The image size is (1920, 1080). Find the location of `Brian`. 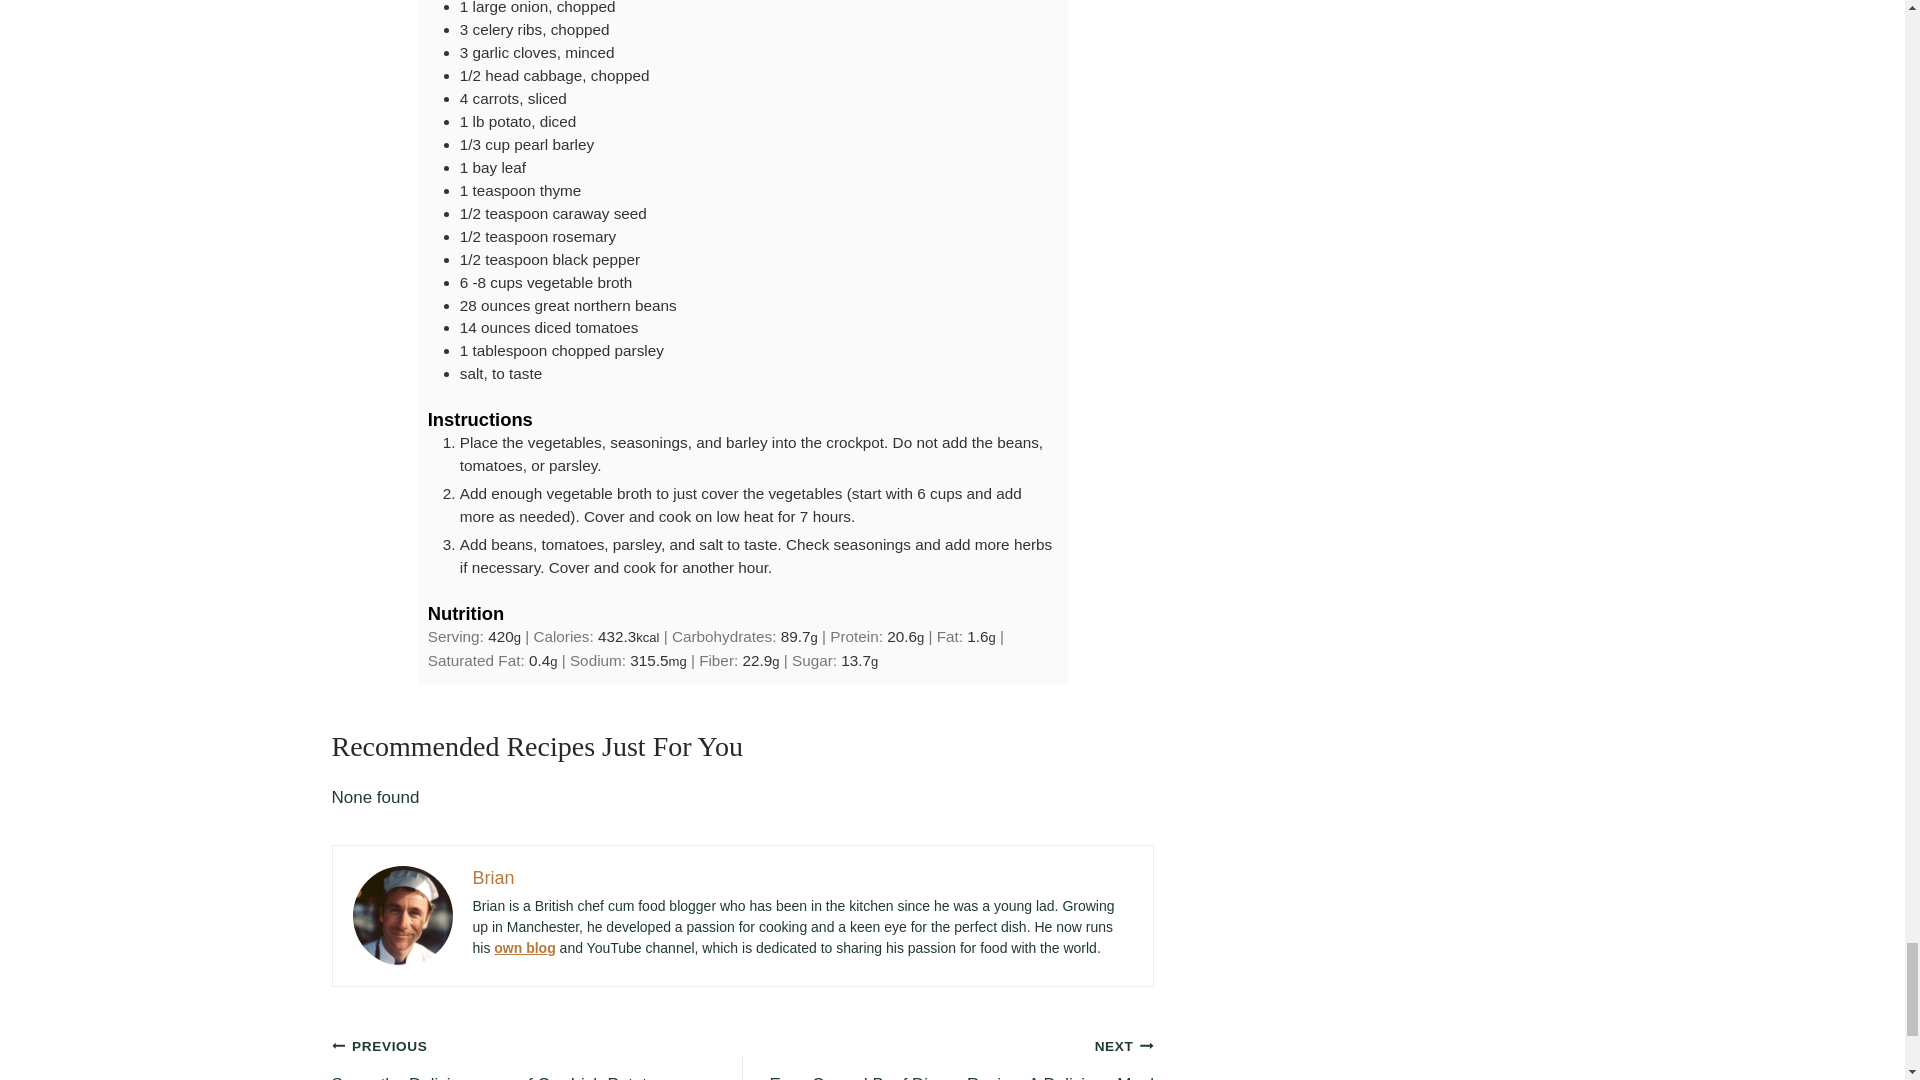

Brian is located at coordinates (493, 878).